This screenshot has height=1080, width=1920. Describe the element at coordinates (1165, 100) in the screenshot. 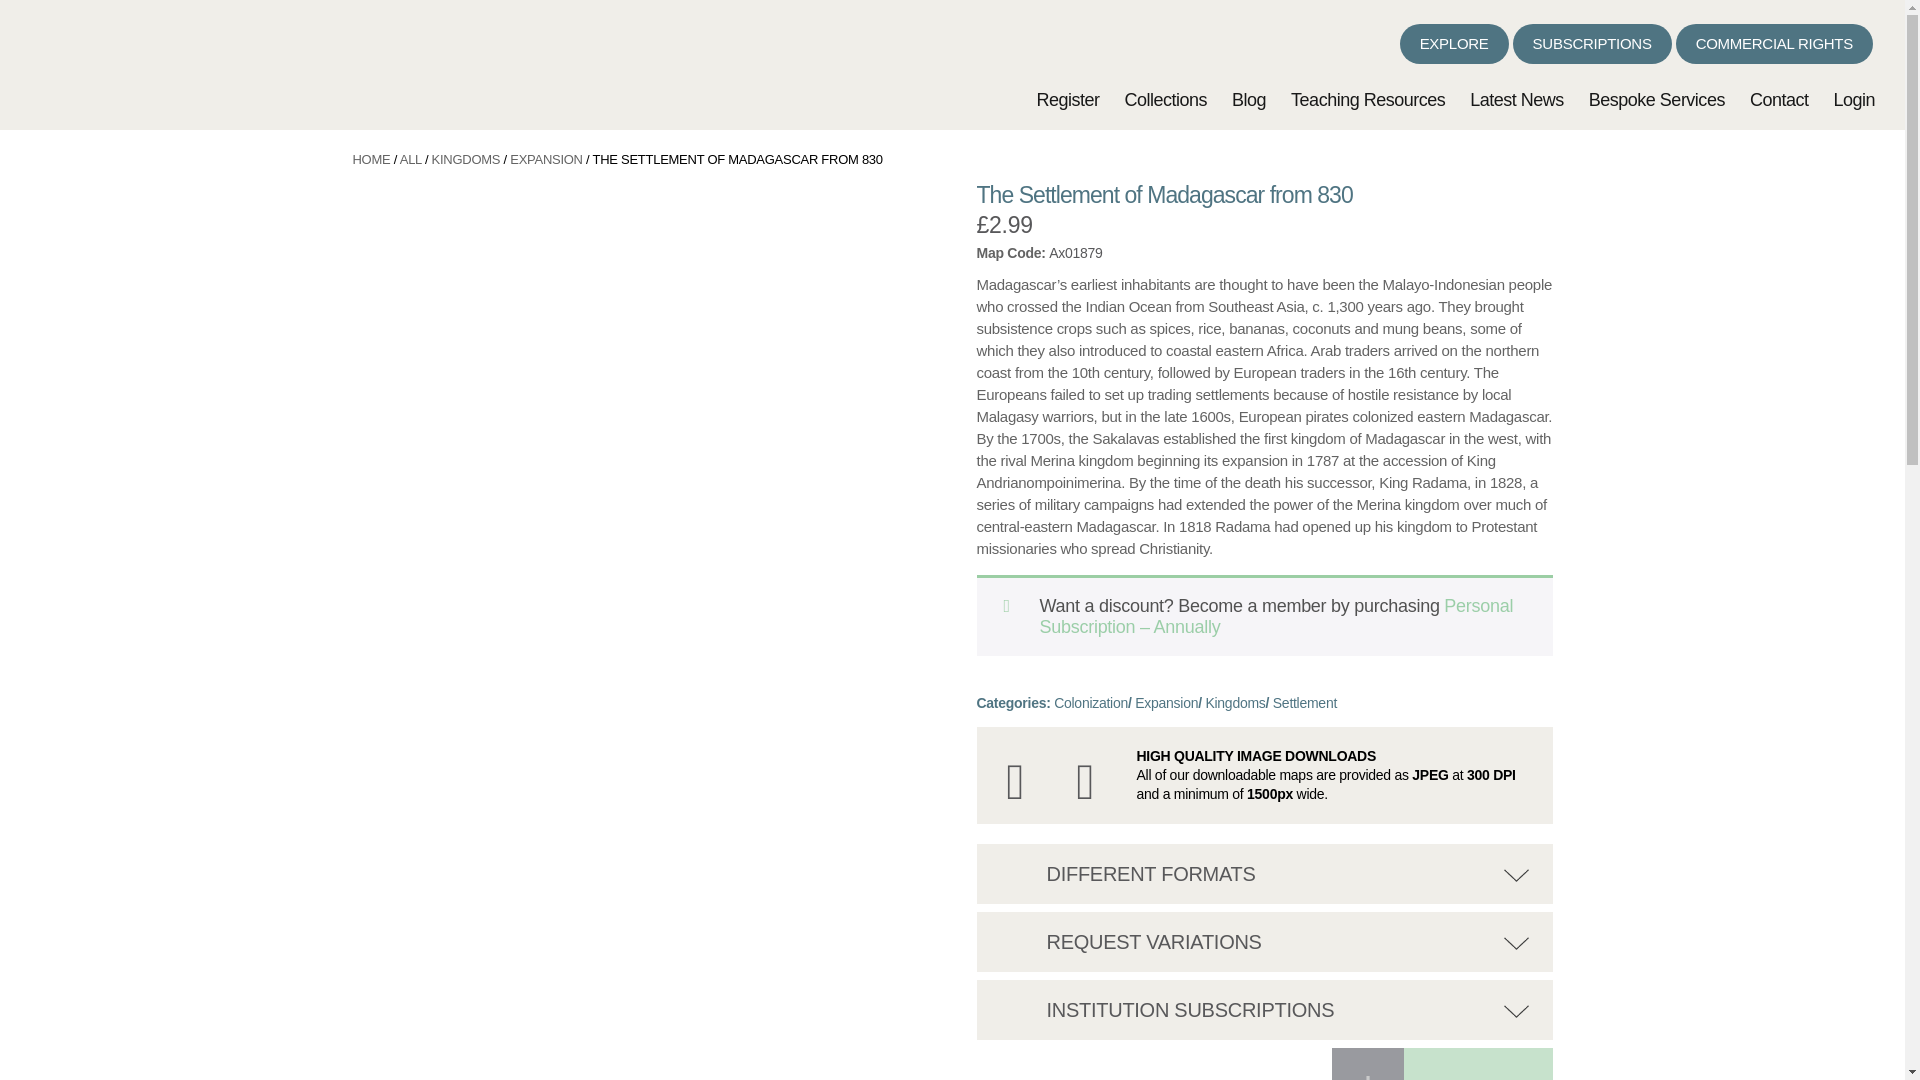

I see `Collections` at that location.